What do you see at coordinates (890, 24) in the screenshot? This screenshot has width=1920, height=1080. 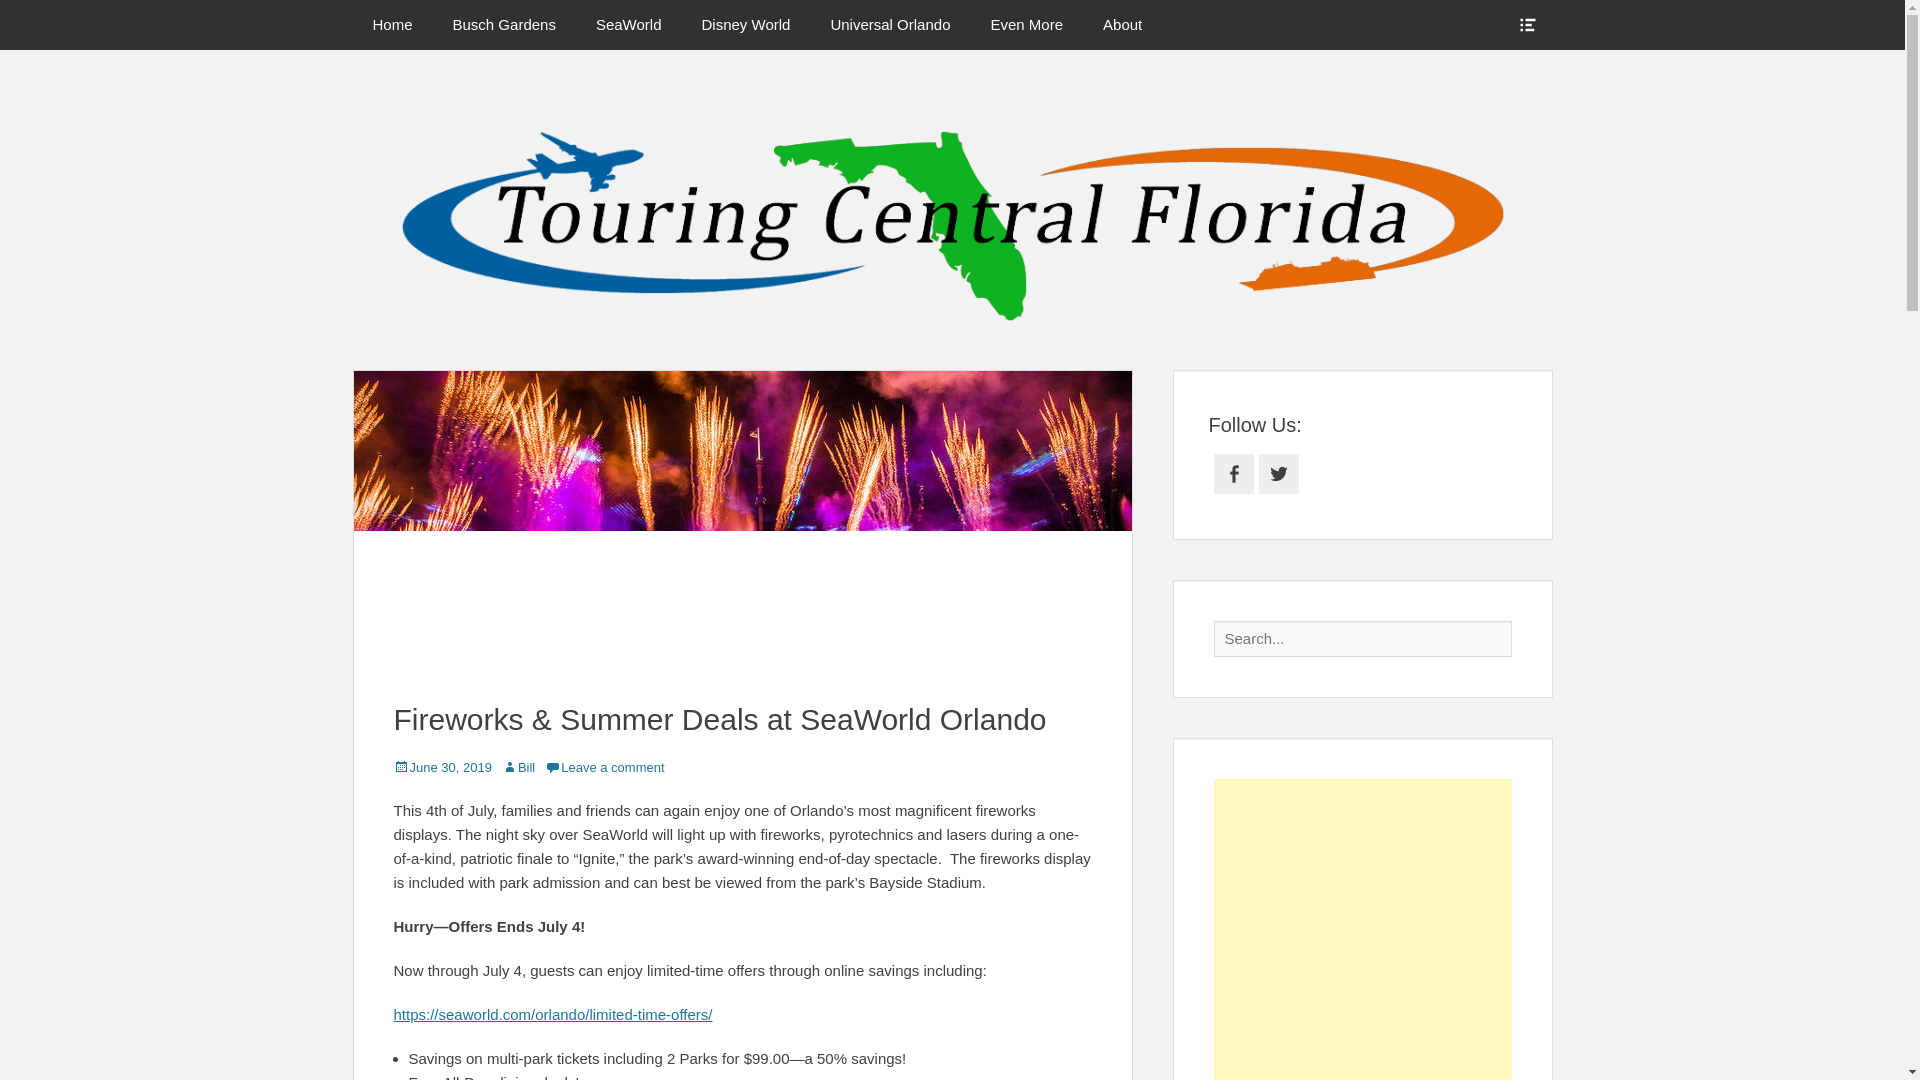 I see `Universal Orlando` at bounding box center [890, 24].